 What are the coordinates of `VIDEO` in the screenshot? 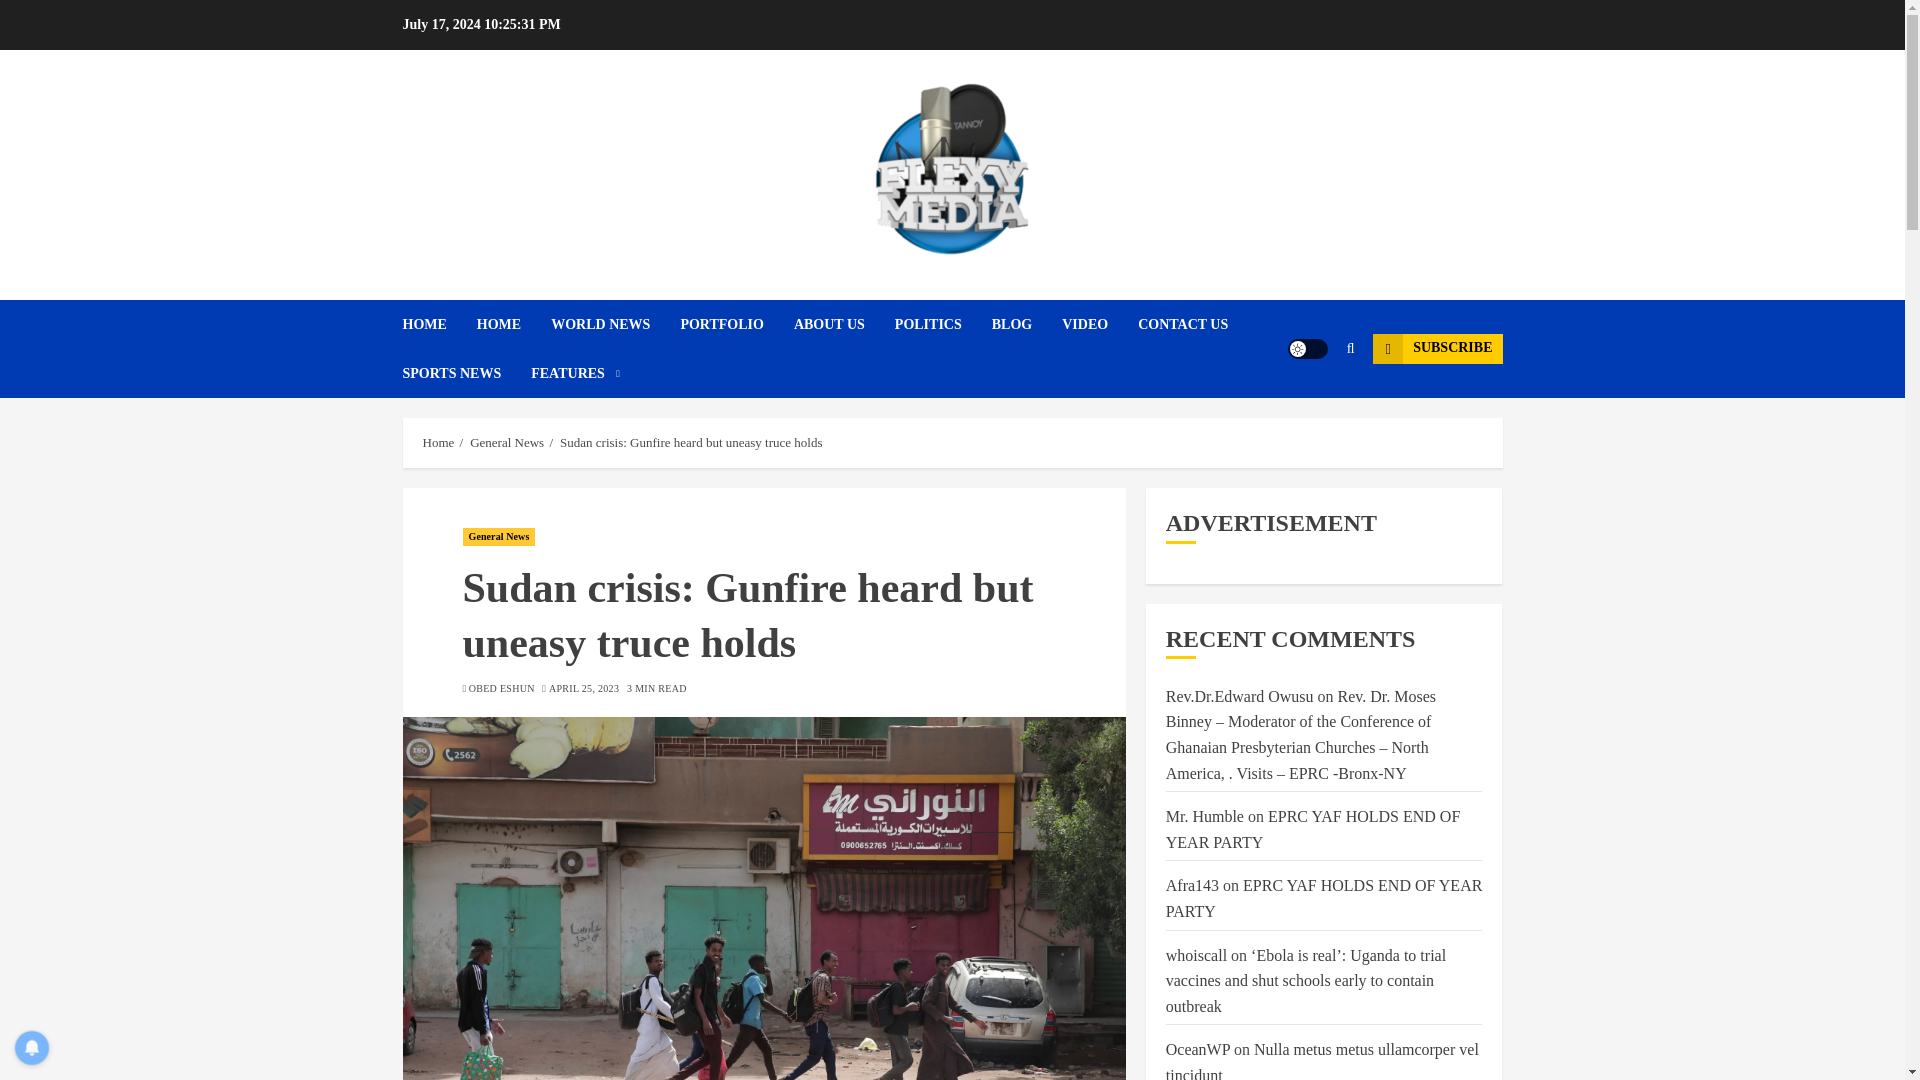 It's located at (1100, 324).